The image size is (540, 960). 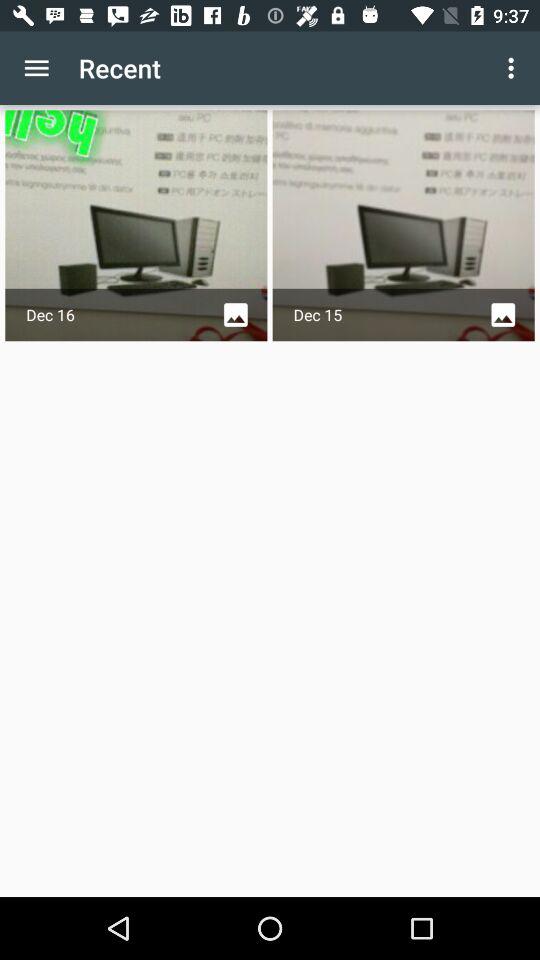 I want to click on press the item to the left of recent, so click(x=36, y=68).